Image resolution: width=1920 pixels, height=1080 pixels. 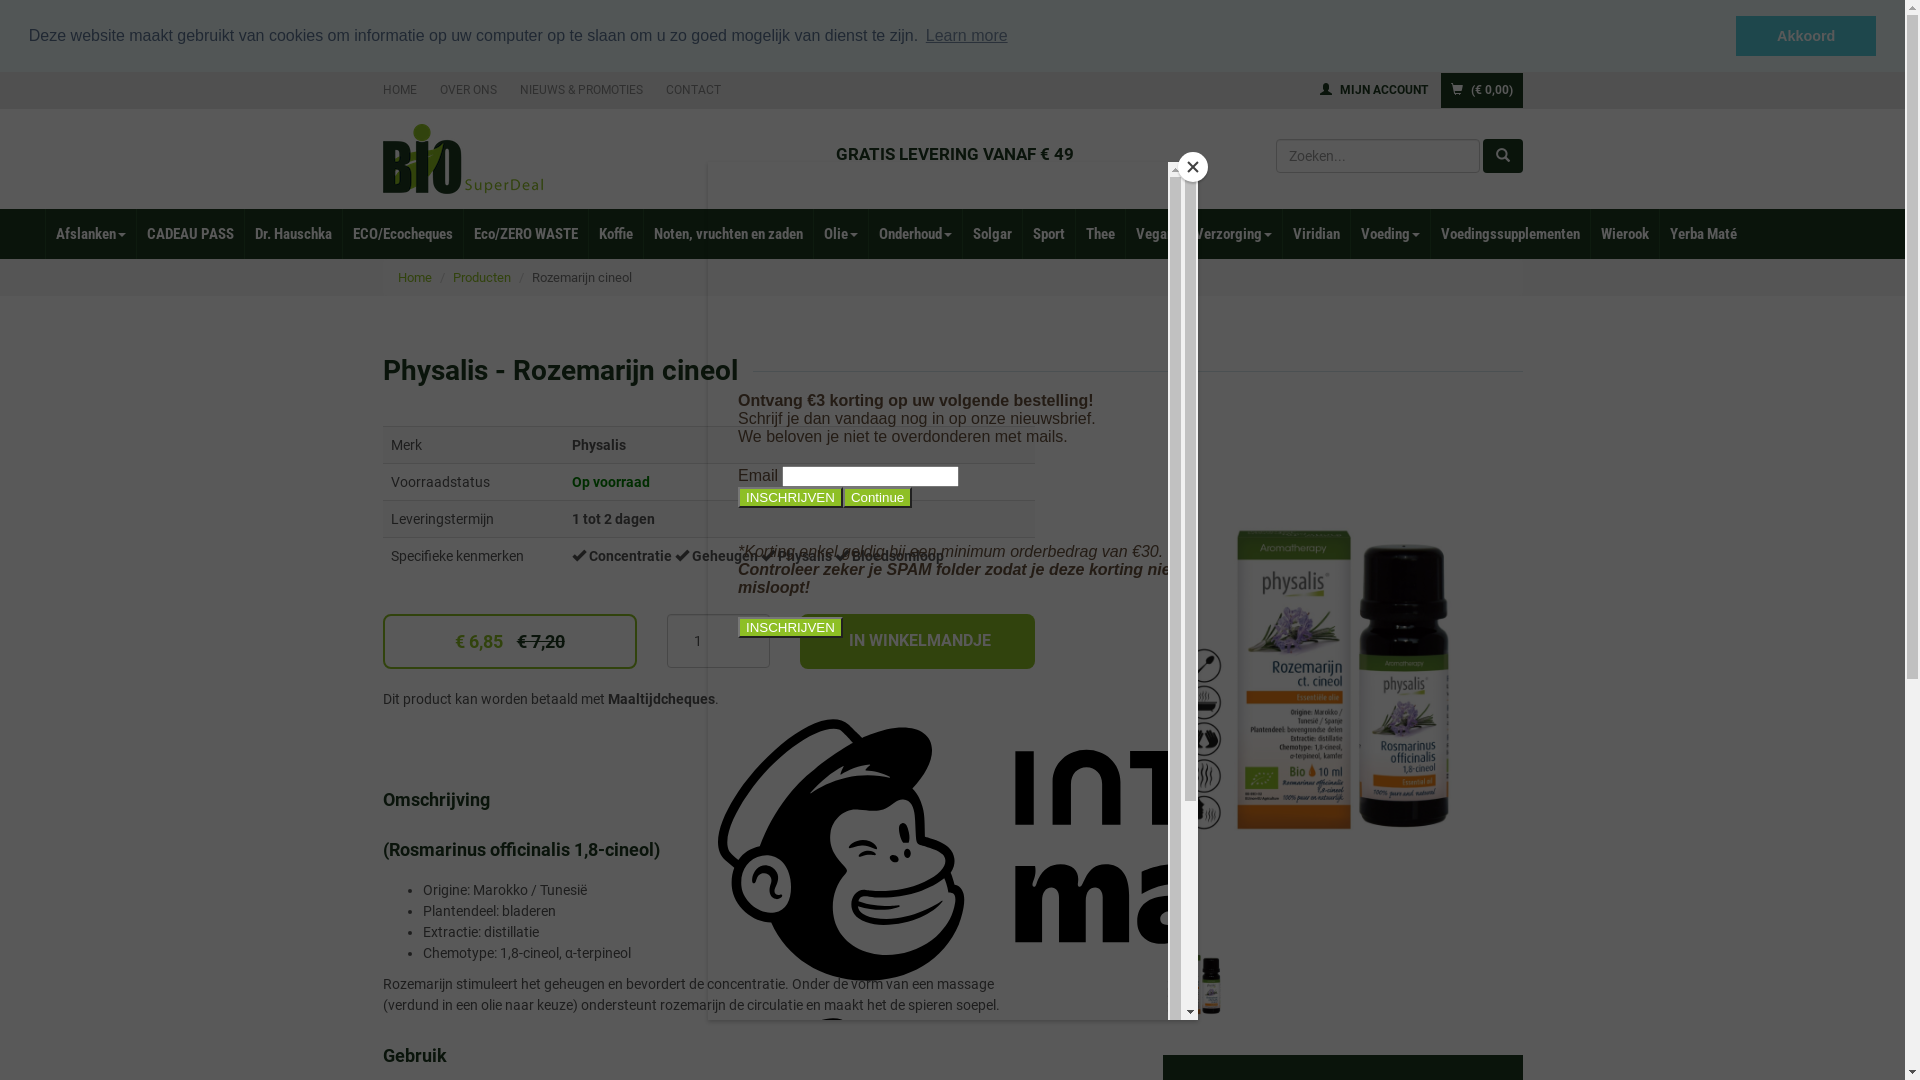 What do you see at coordinates (1510, 233) in the screenshot?
I see `Voedingssupplementen` at bounding box center [1510, 233].